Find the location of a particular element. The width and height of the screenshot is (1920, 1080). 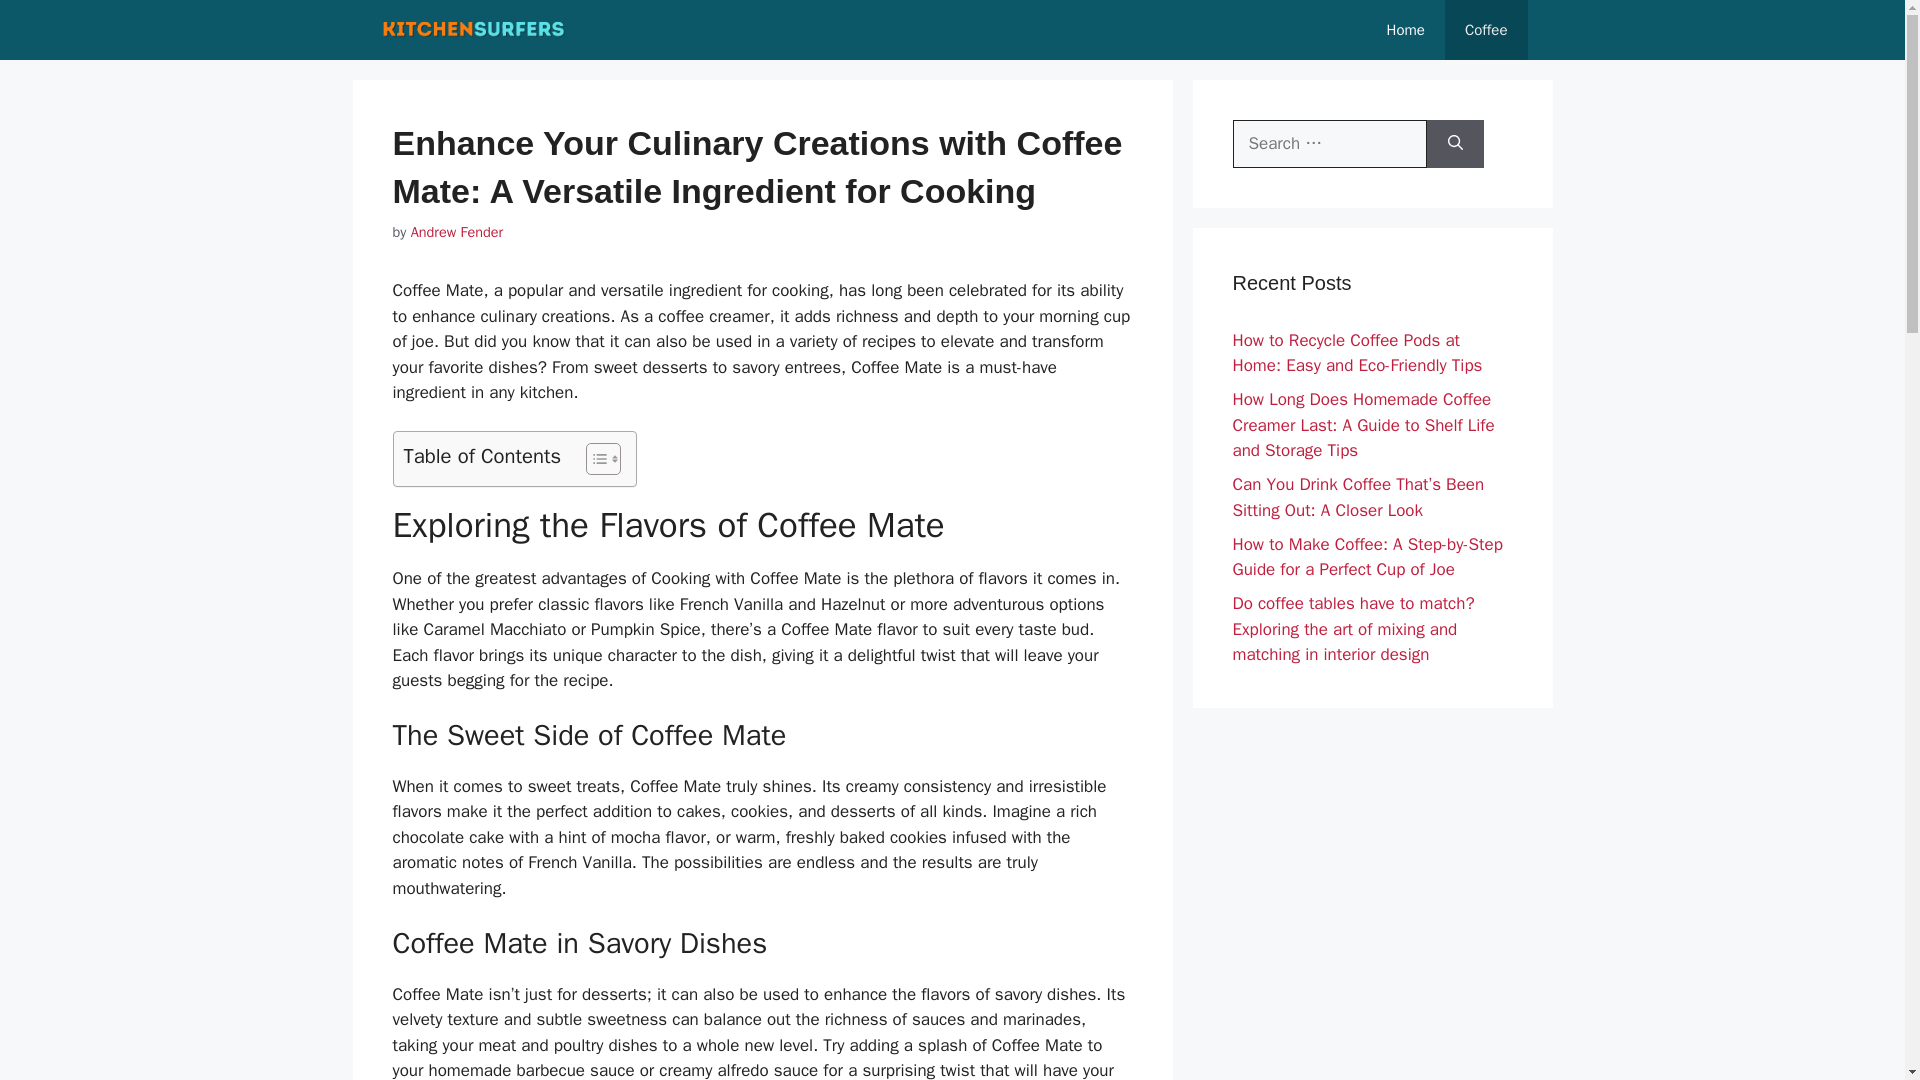

Coffee is located at coordinates (1486, 30).